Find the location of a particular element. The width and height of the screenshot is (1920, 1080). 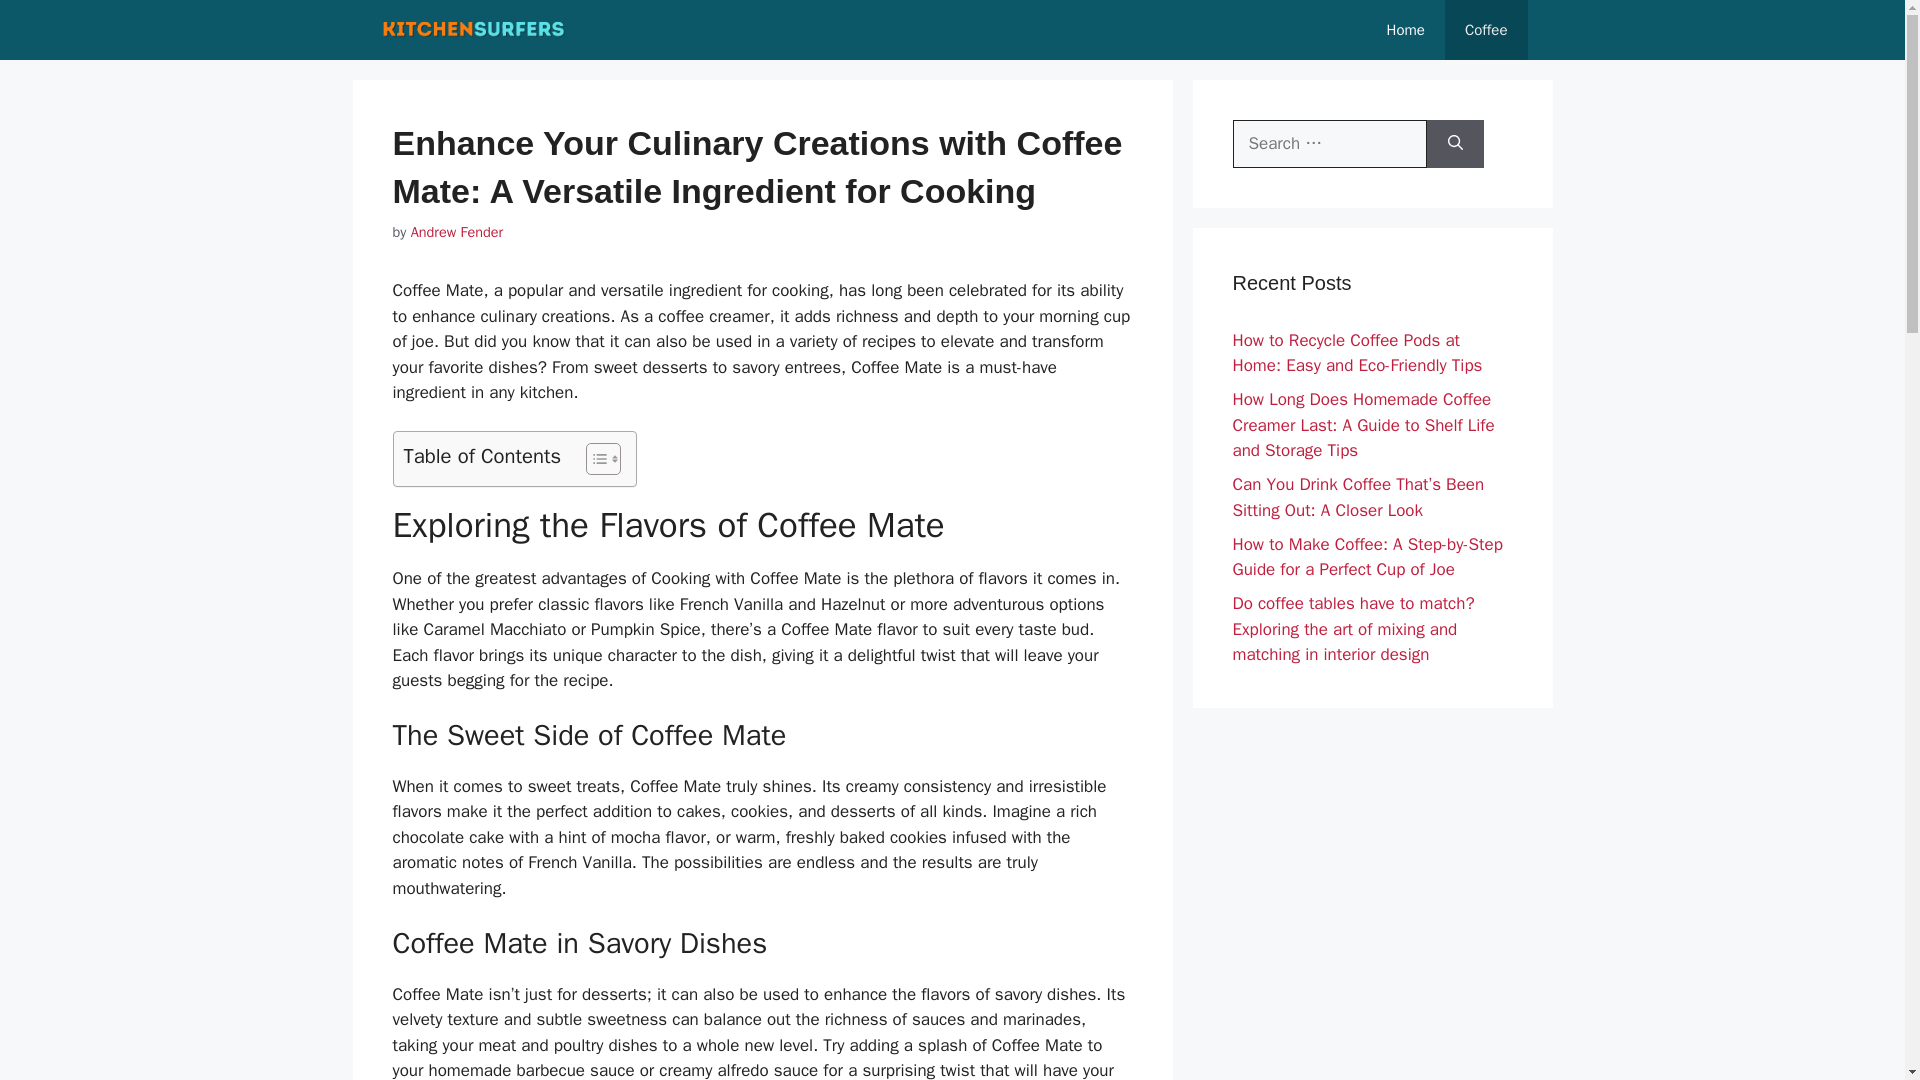

Coffee is located at coordinates (1486, 30).